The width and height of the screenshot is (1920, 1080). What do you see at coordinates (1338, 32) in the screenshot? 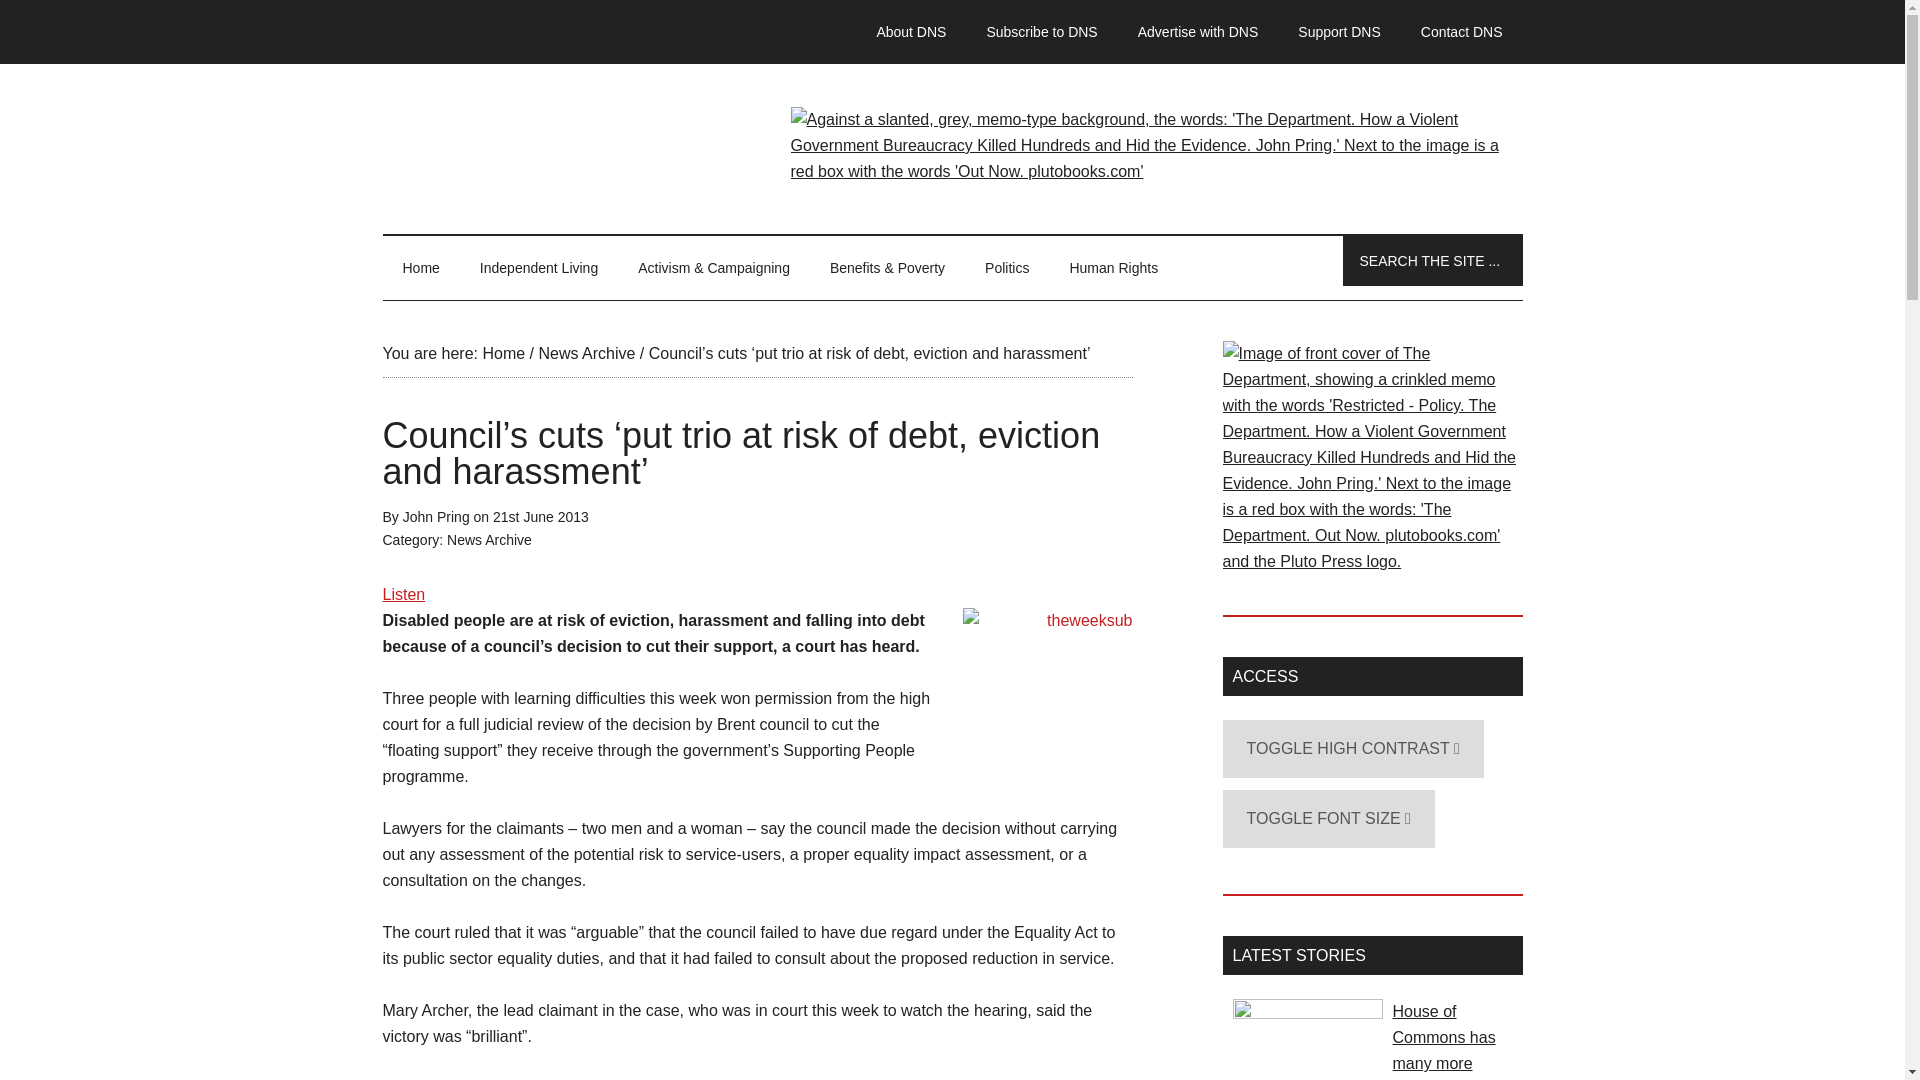
I see `Support DNS` at bounding box center [1338, 32].